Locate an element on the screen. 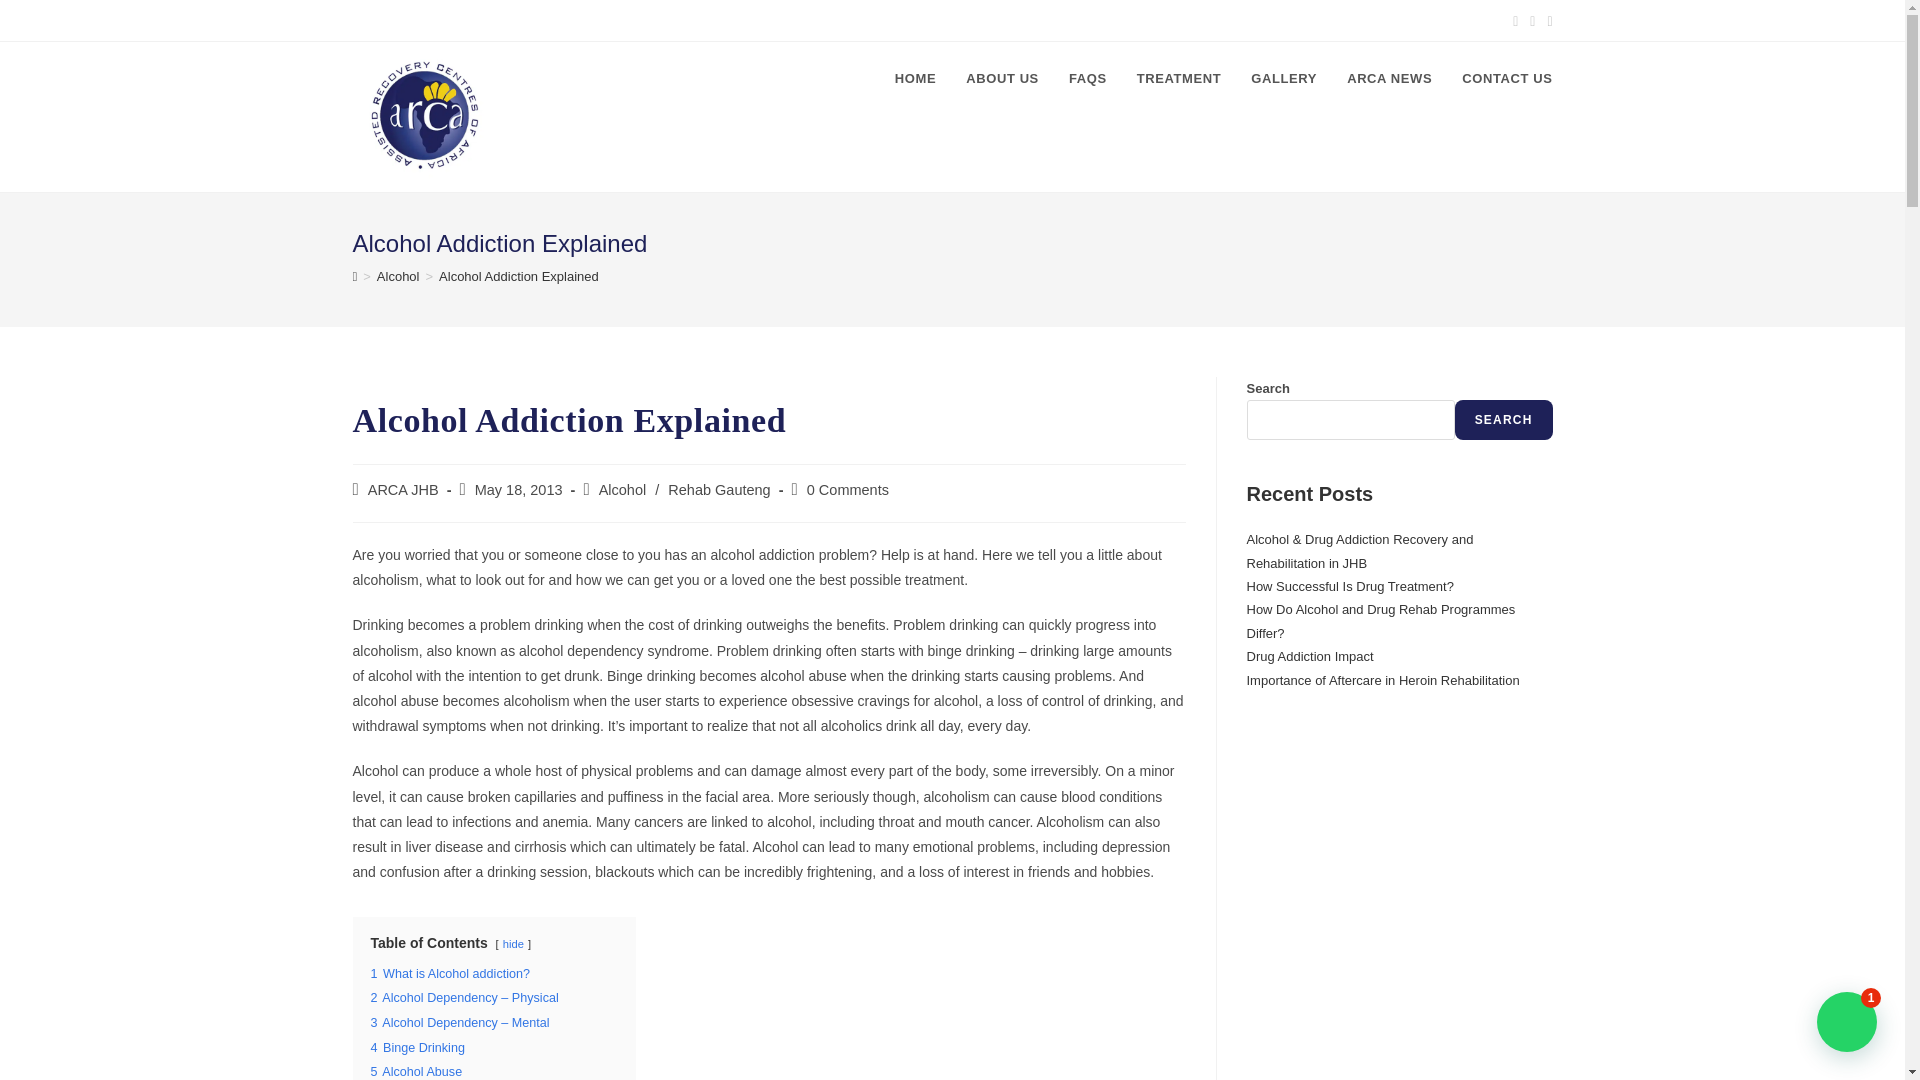 The height and width of the screenshot is (1080, 1920). 4 Binge Drinking is located at coordinates (417, 1048).